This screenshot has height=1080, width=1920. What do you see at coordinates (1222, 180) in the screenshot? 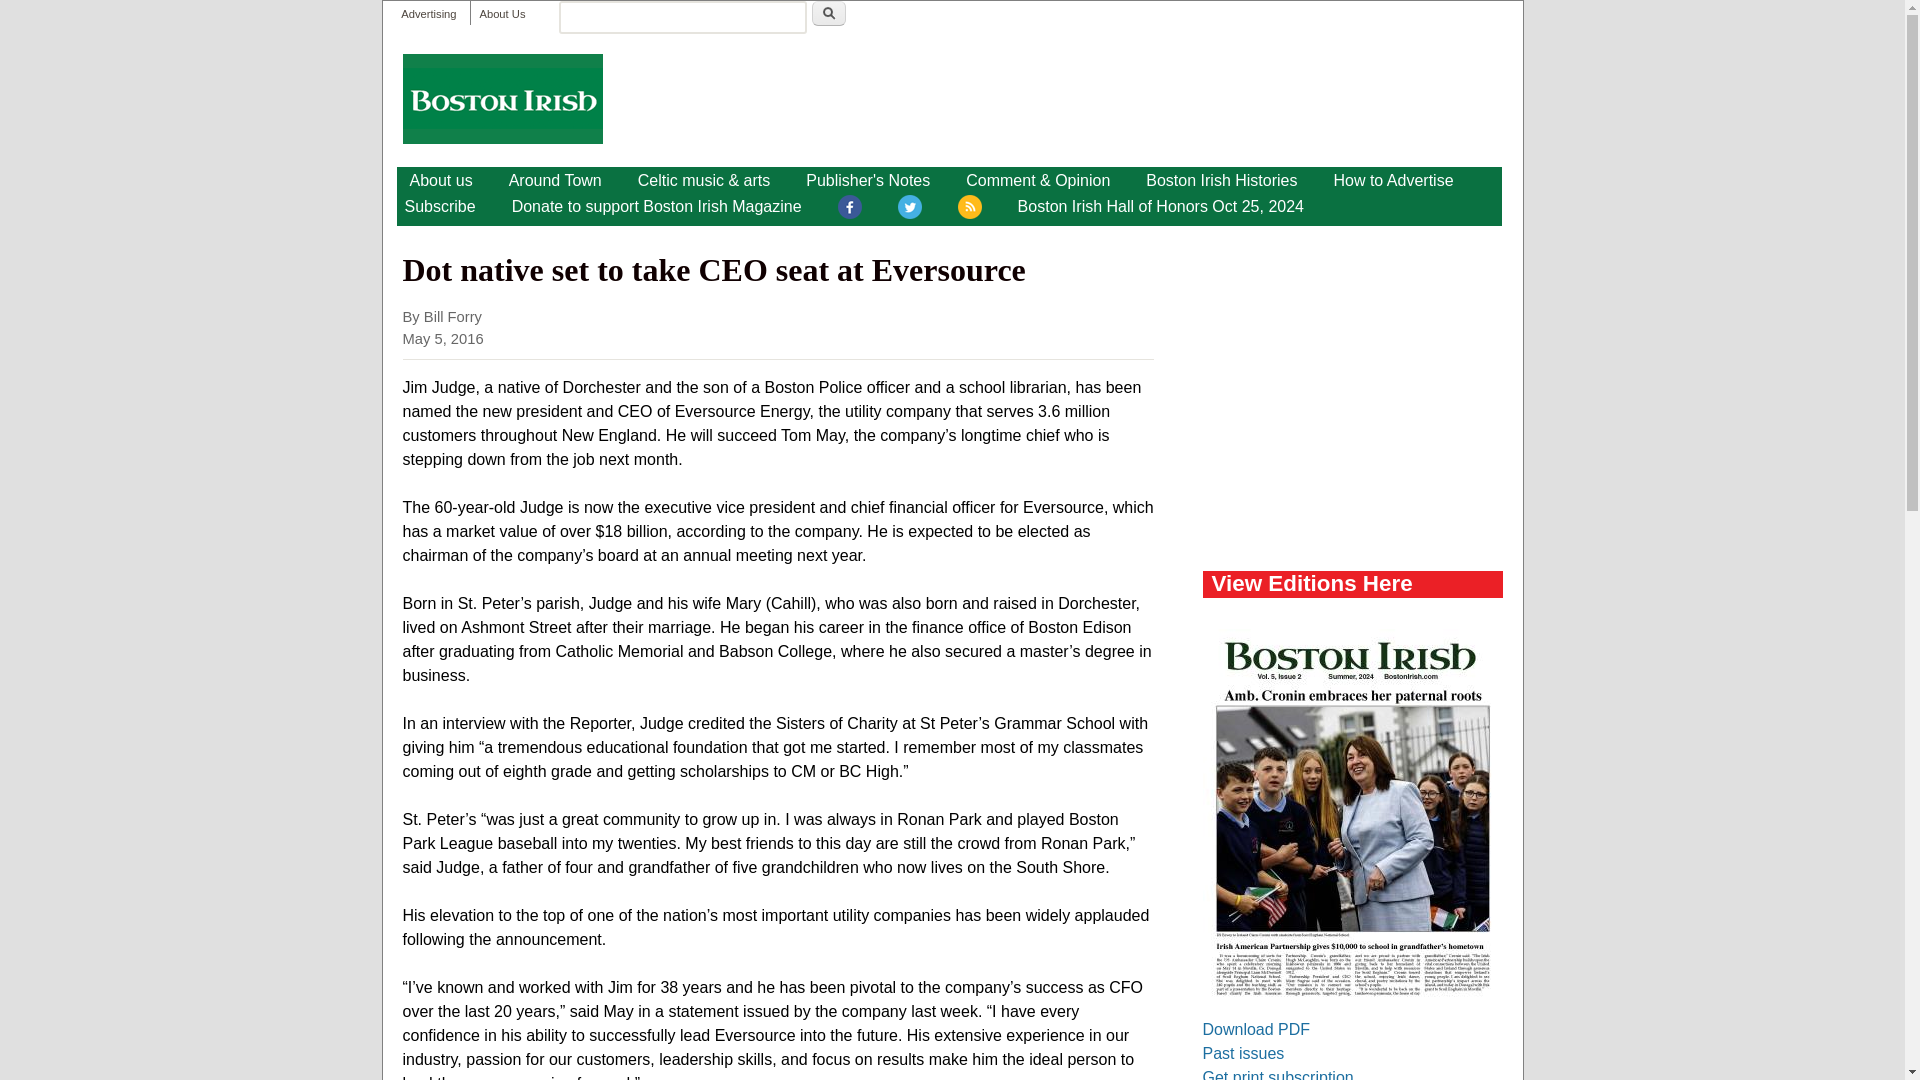
I see `Boston Irish Histories` at bounding box center [1222, 180].